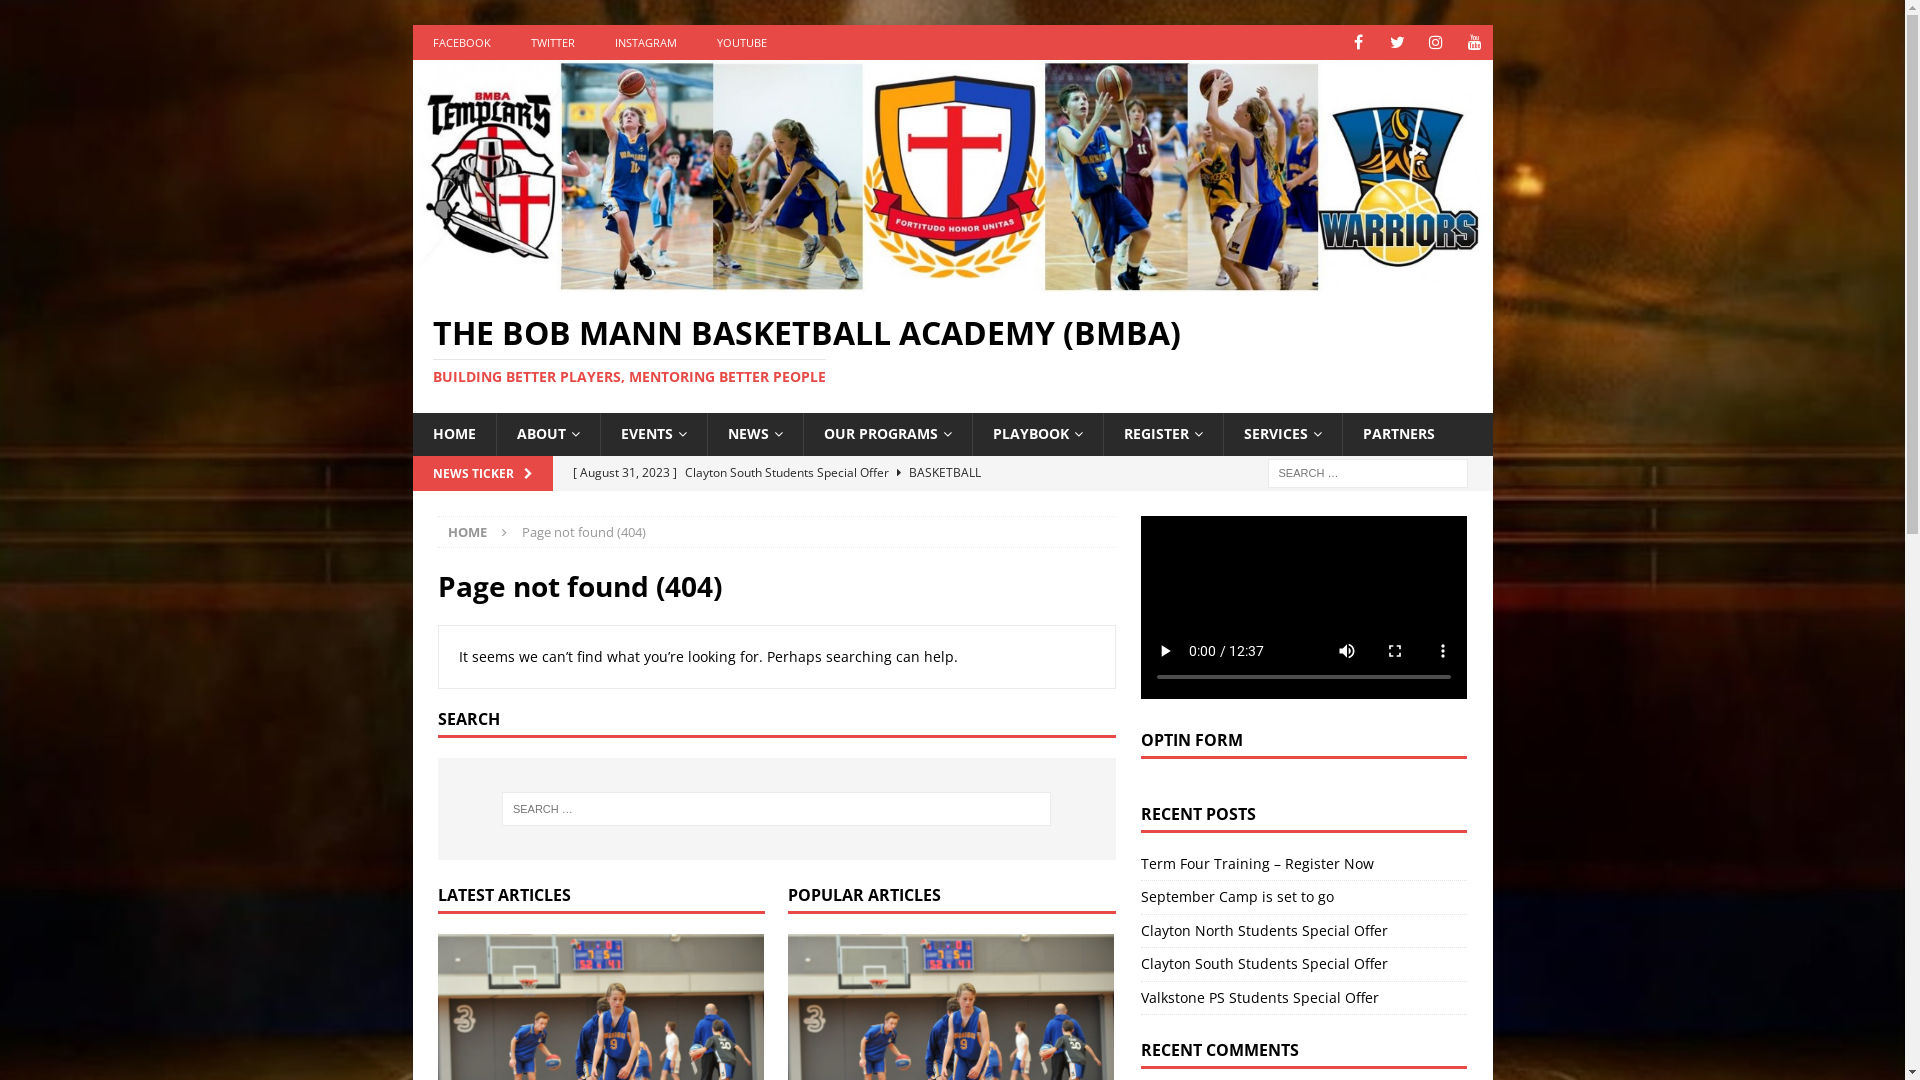 The width and height of the screenshot is (1920, 1080). I want to click on Clayton South Students Special Offer, so click(1264, 964).